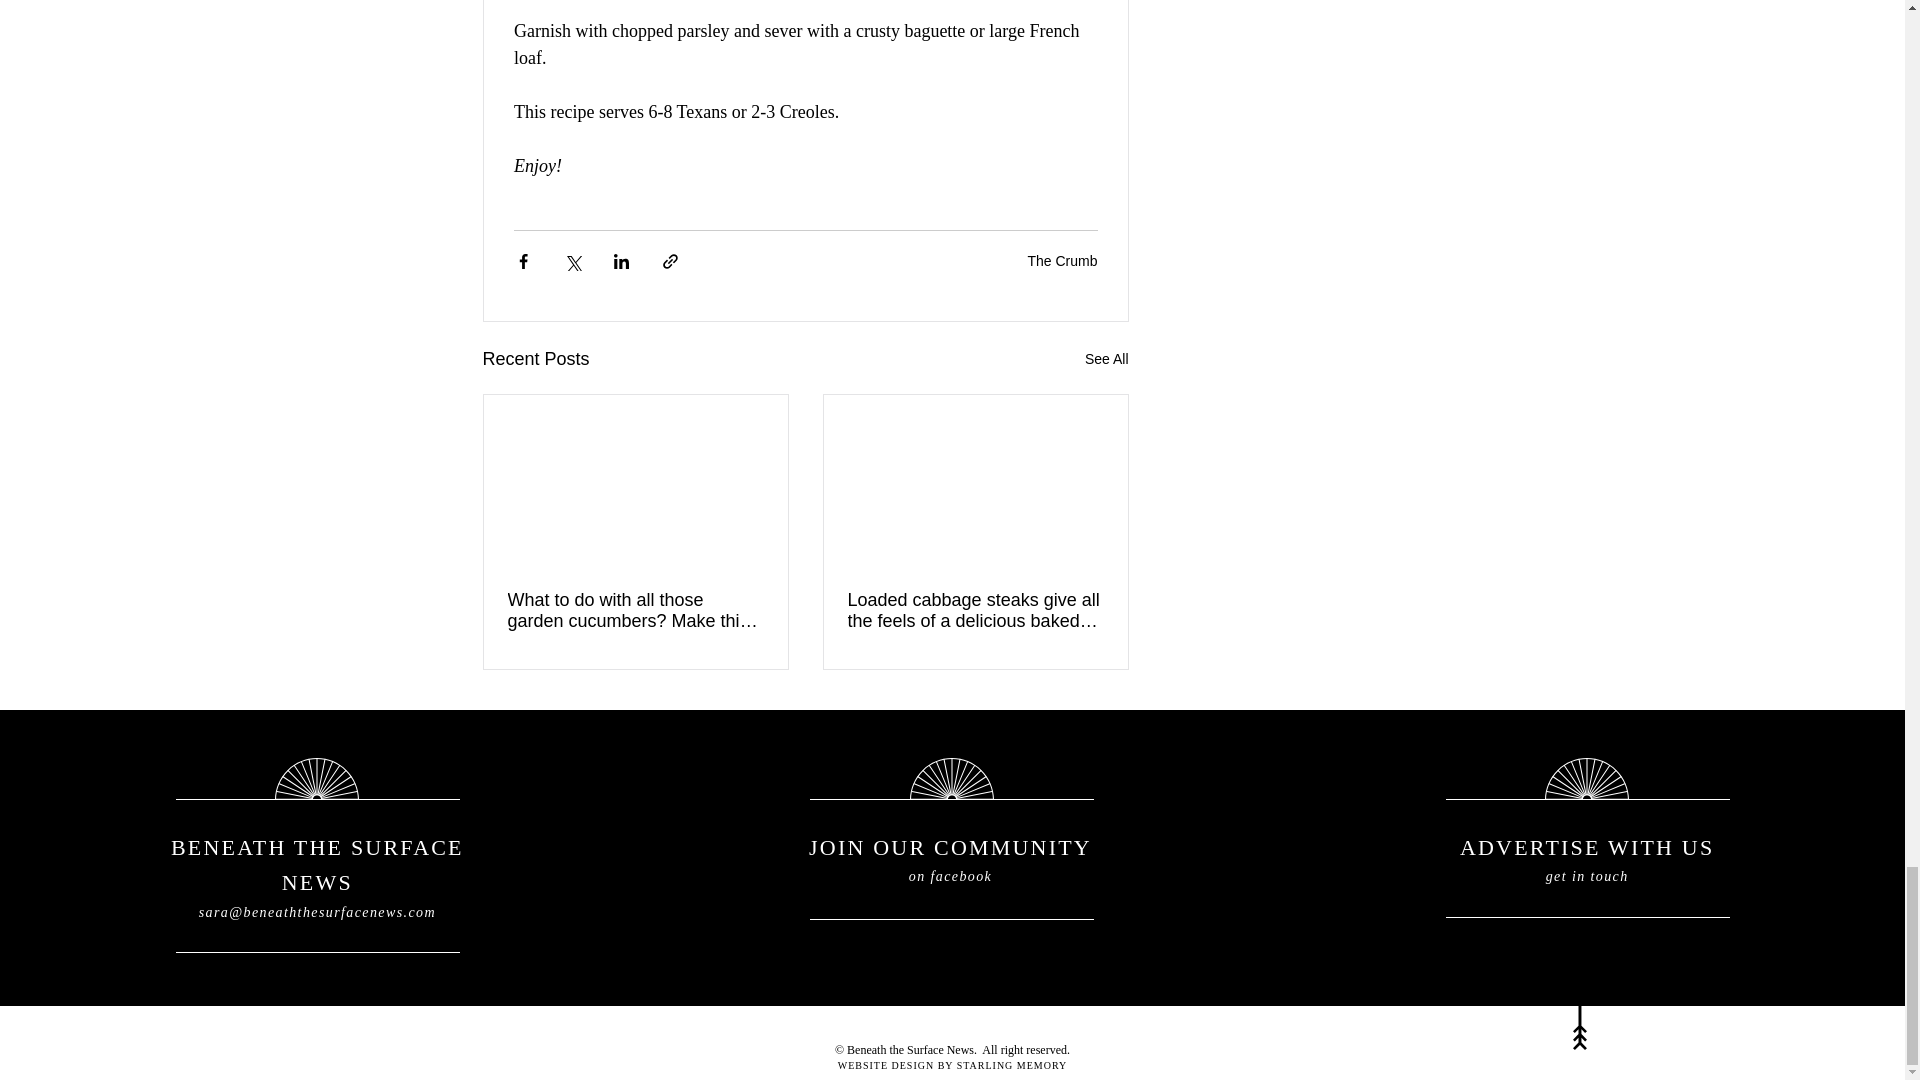  Describe the element at coordinates (1106, 358) in the screenshot. I see `See All` at that location.